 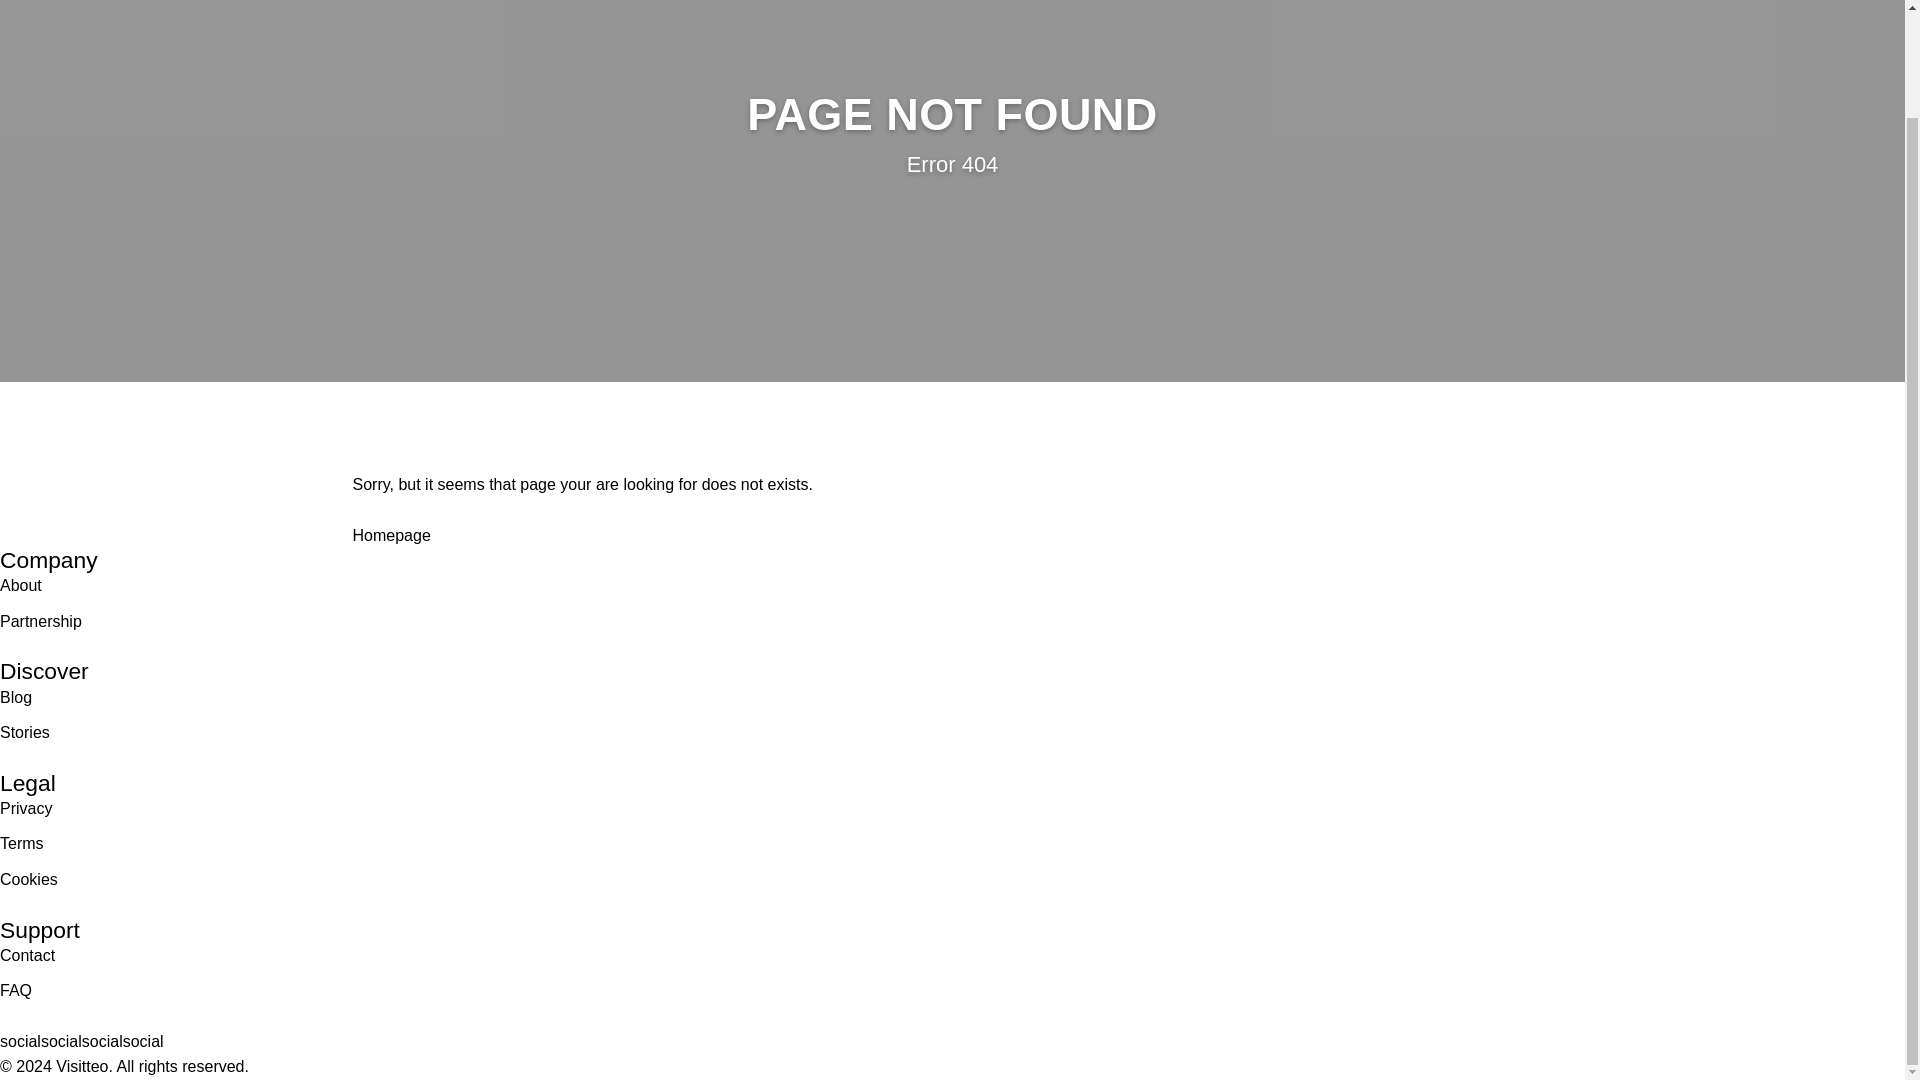 I want to click on social, so click(x=20, y=1042).